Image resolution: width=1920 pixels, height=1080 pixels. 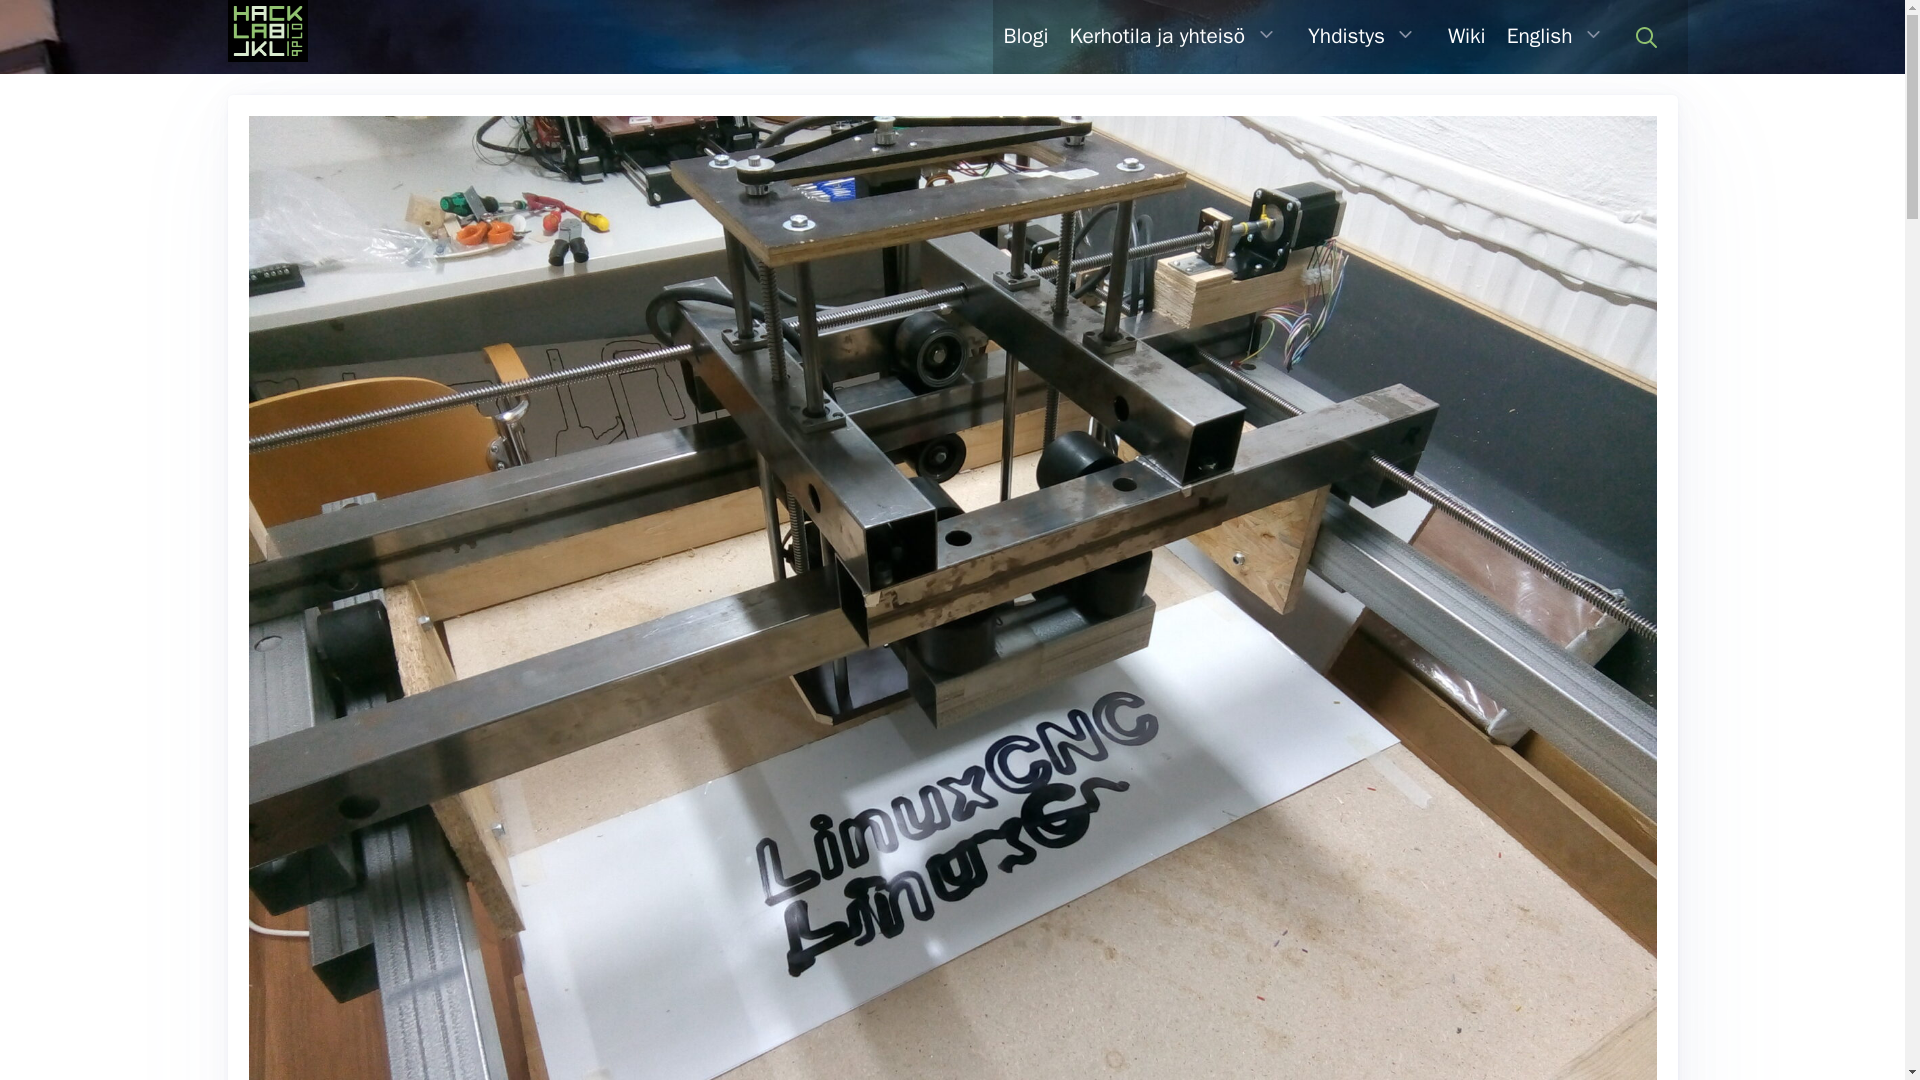 I want to click on Yhdistys, so click(x=1346, y=36).